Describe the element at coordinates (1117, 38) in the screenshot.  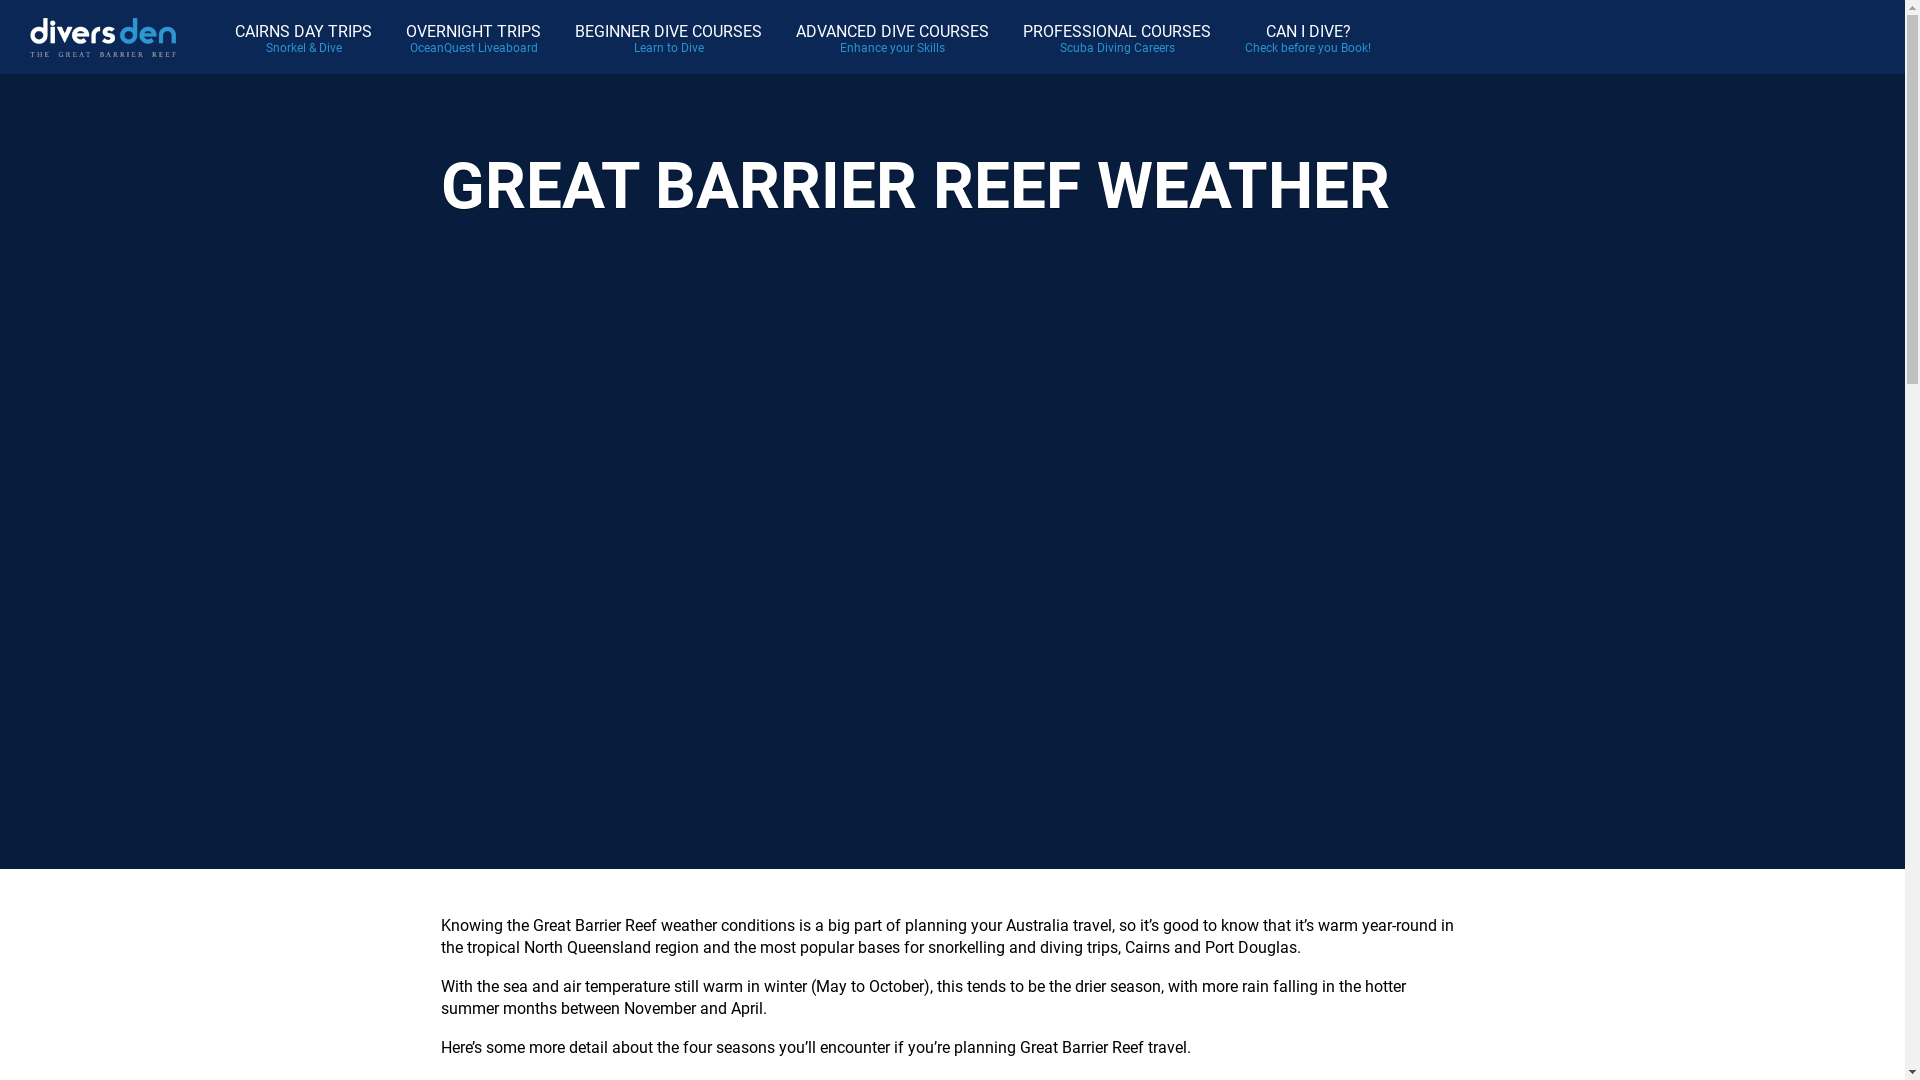
I see `PROFESSIONAL COURSES
Scuba Diving Careers` at that location.